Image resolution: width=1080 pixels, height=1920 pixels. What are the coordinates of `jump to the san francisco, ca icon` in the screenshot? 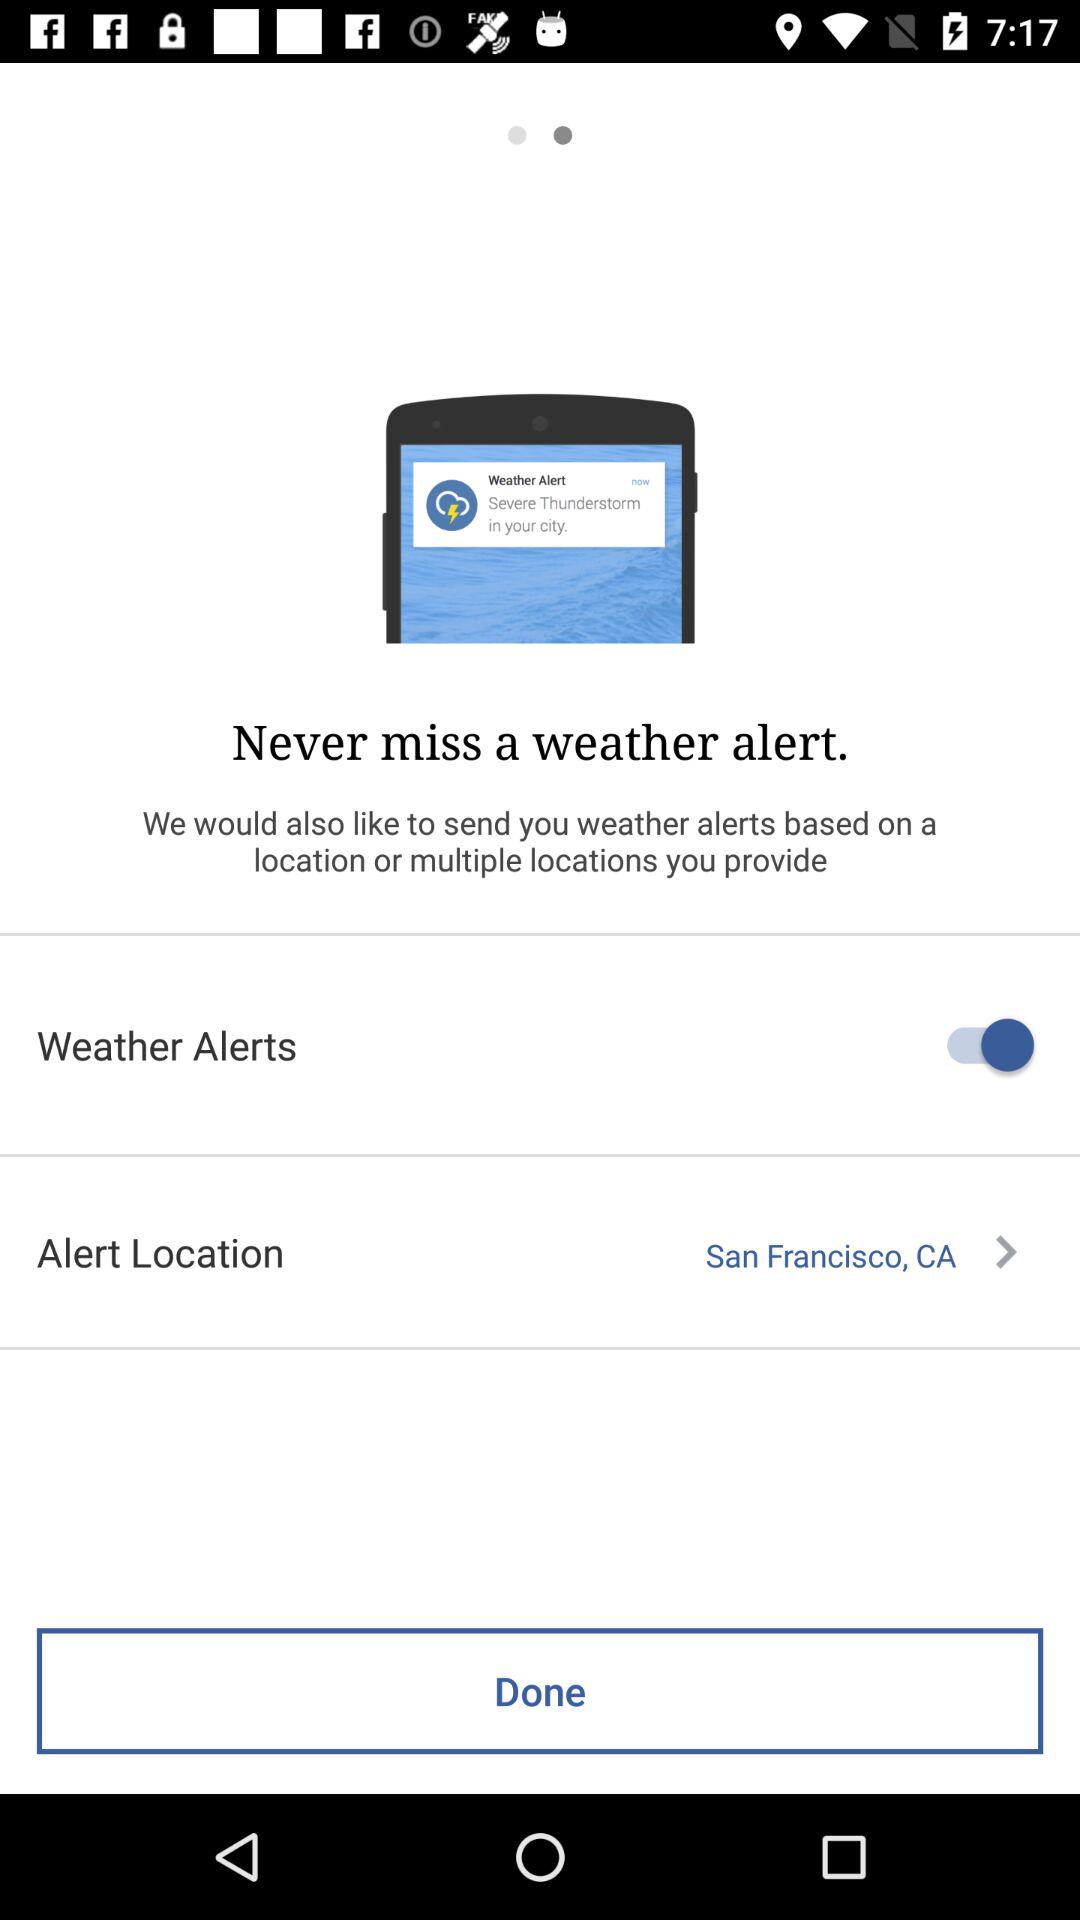 It's located at (861, 1255).